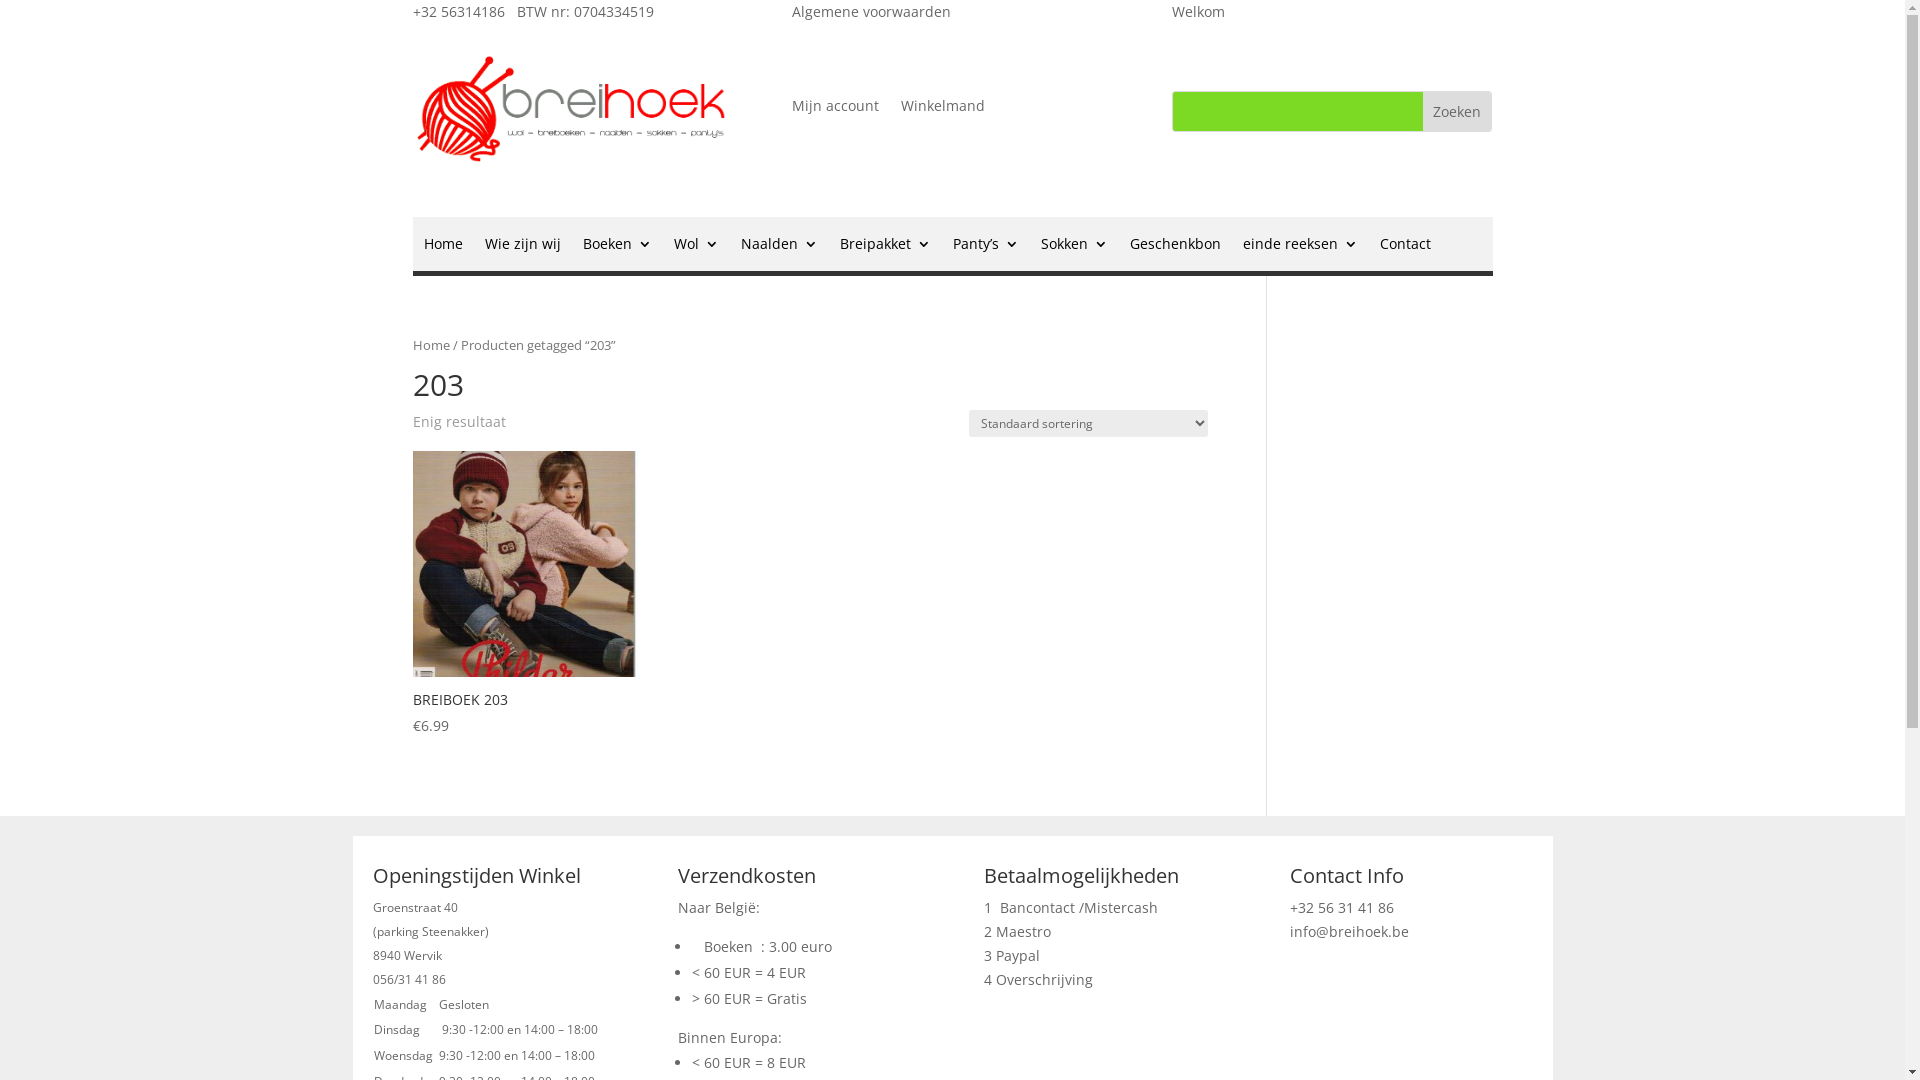 The width and height of the screenshot is (1920, 1080). I want to click on Contact, so click(1406, 248).